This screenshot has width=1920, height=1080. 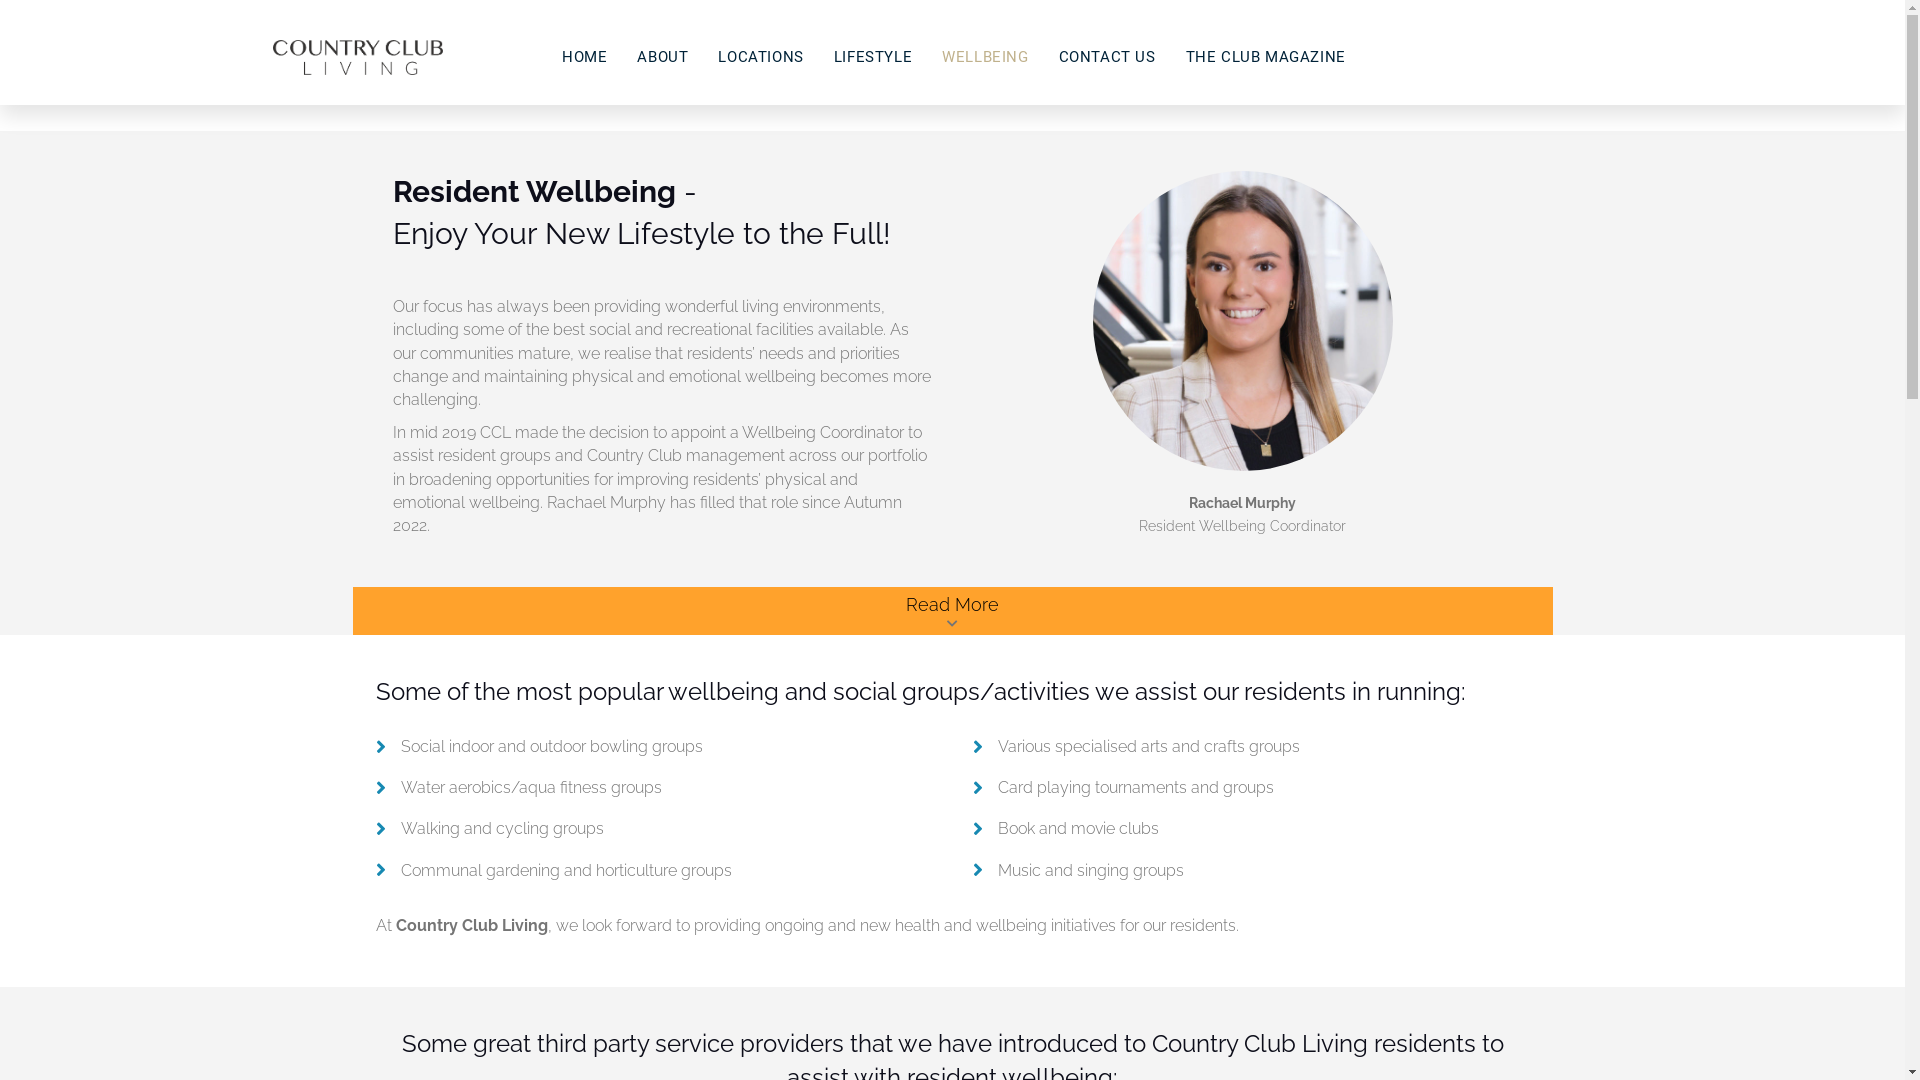 What do you see at coordinates (357, 58) in the screenshot?
I see `ccl_newsletter` at bounding box center [357, 58].